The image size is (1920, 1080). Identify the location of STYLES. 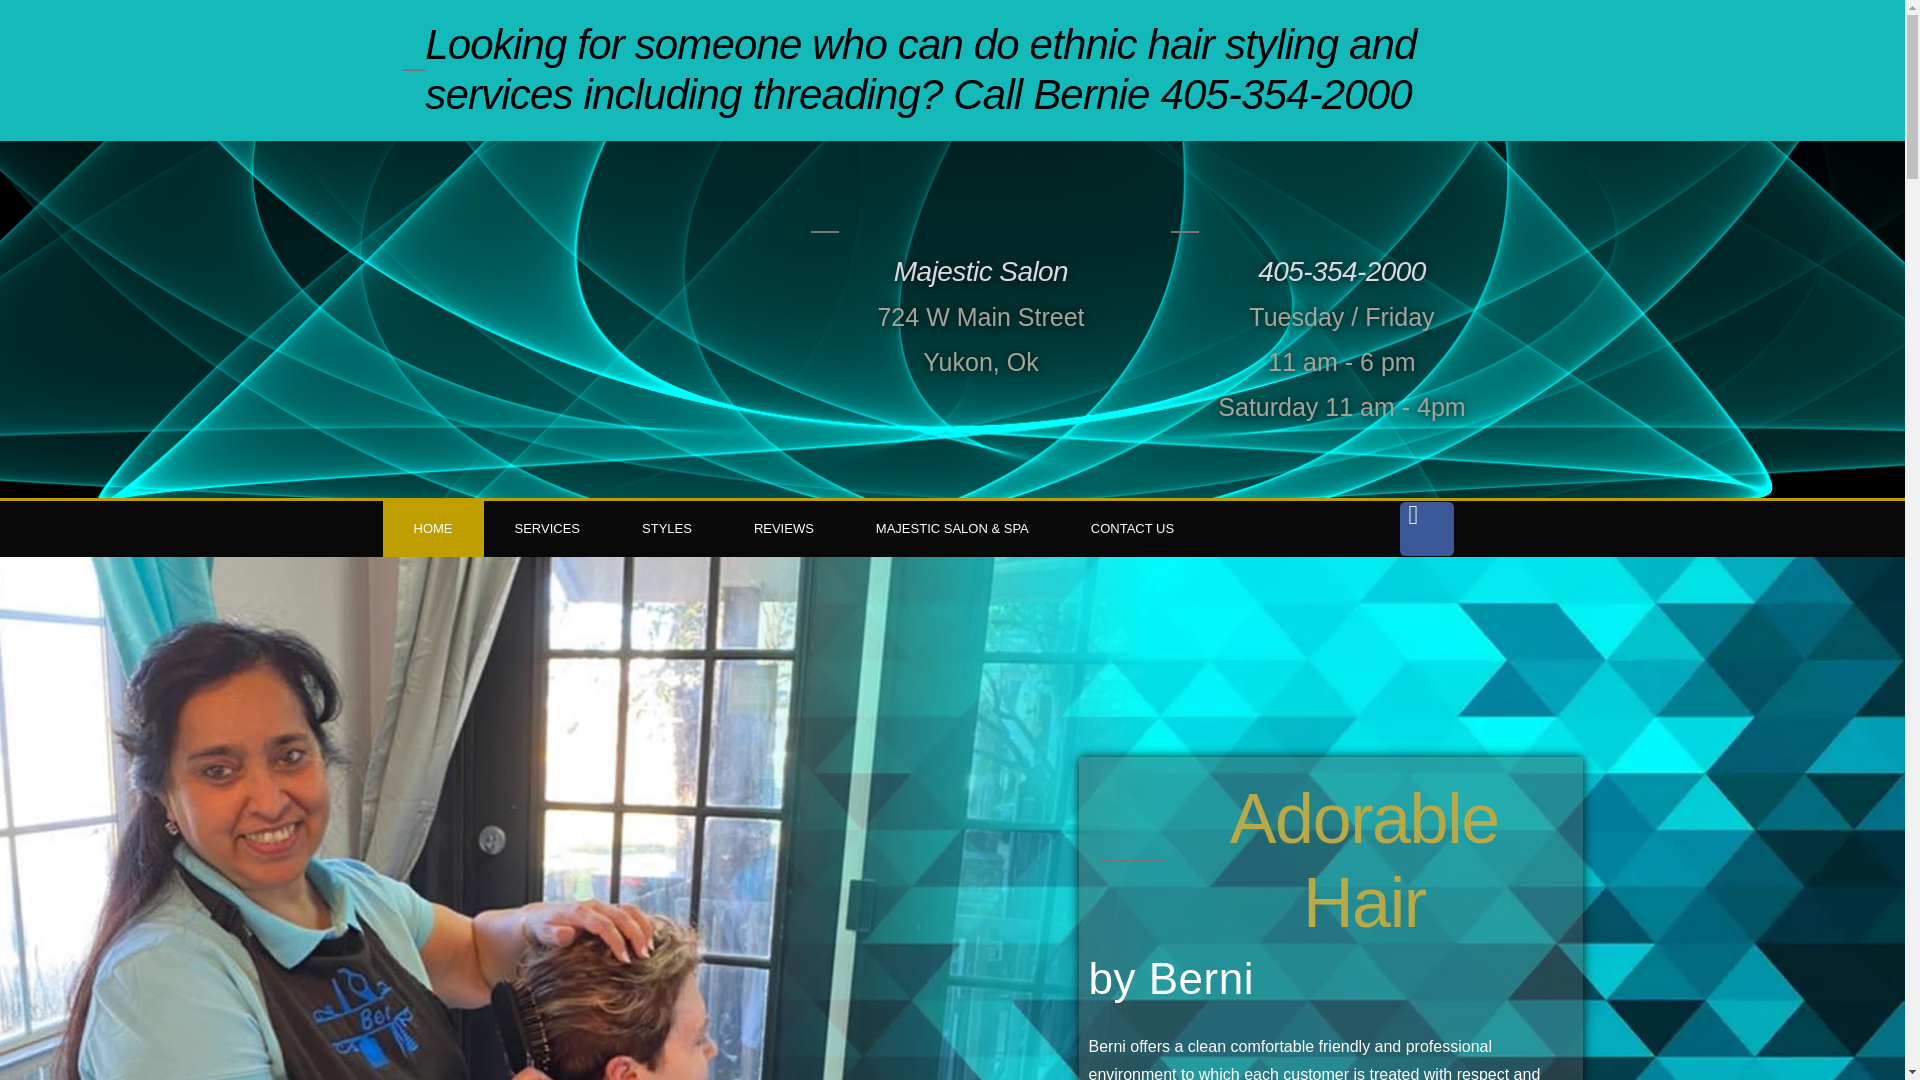
(666, 529).